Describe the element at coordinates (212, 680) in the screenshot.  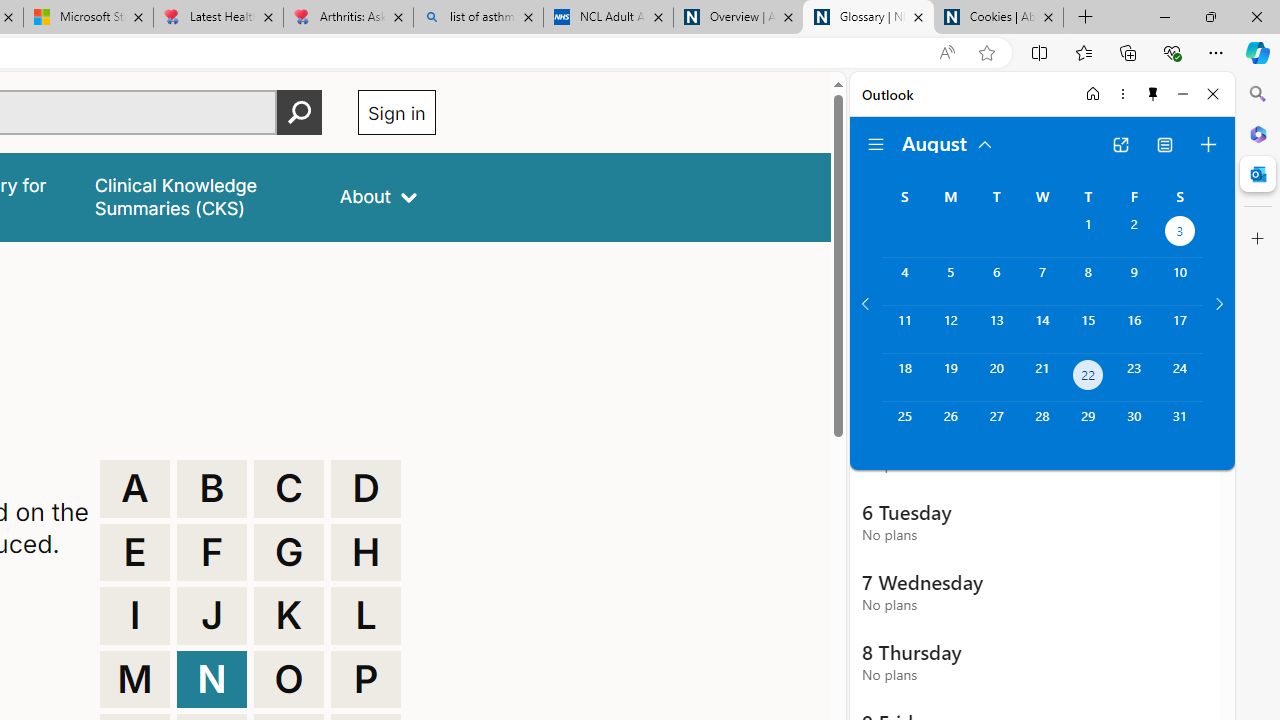
I see `N` at that location.